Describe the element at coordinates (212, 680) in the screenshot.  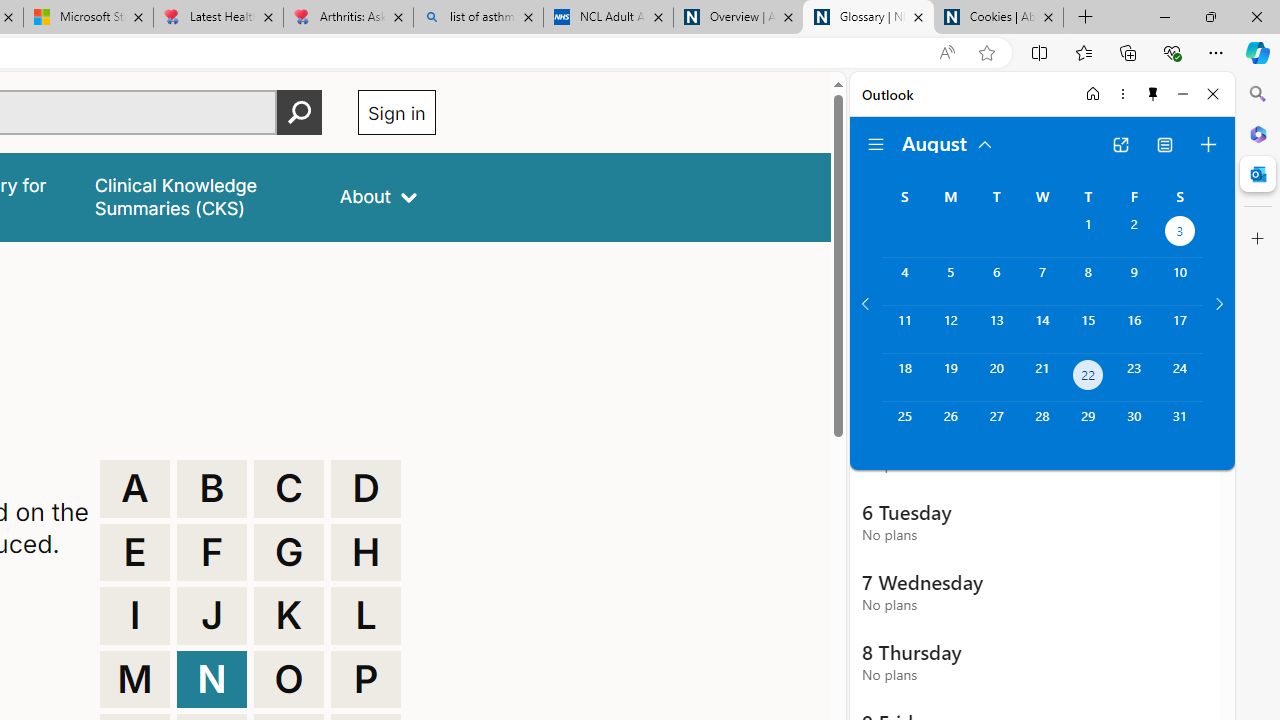
I see `N` at that location.